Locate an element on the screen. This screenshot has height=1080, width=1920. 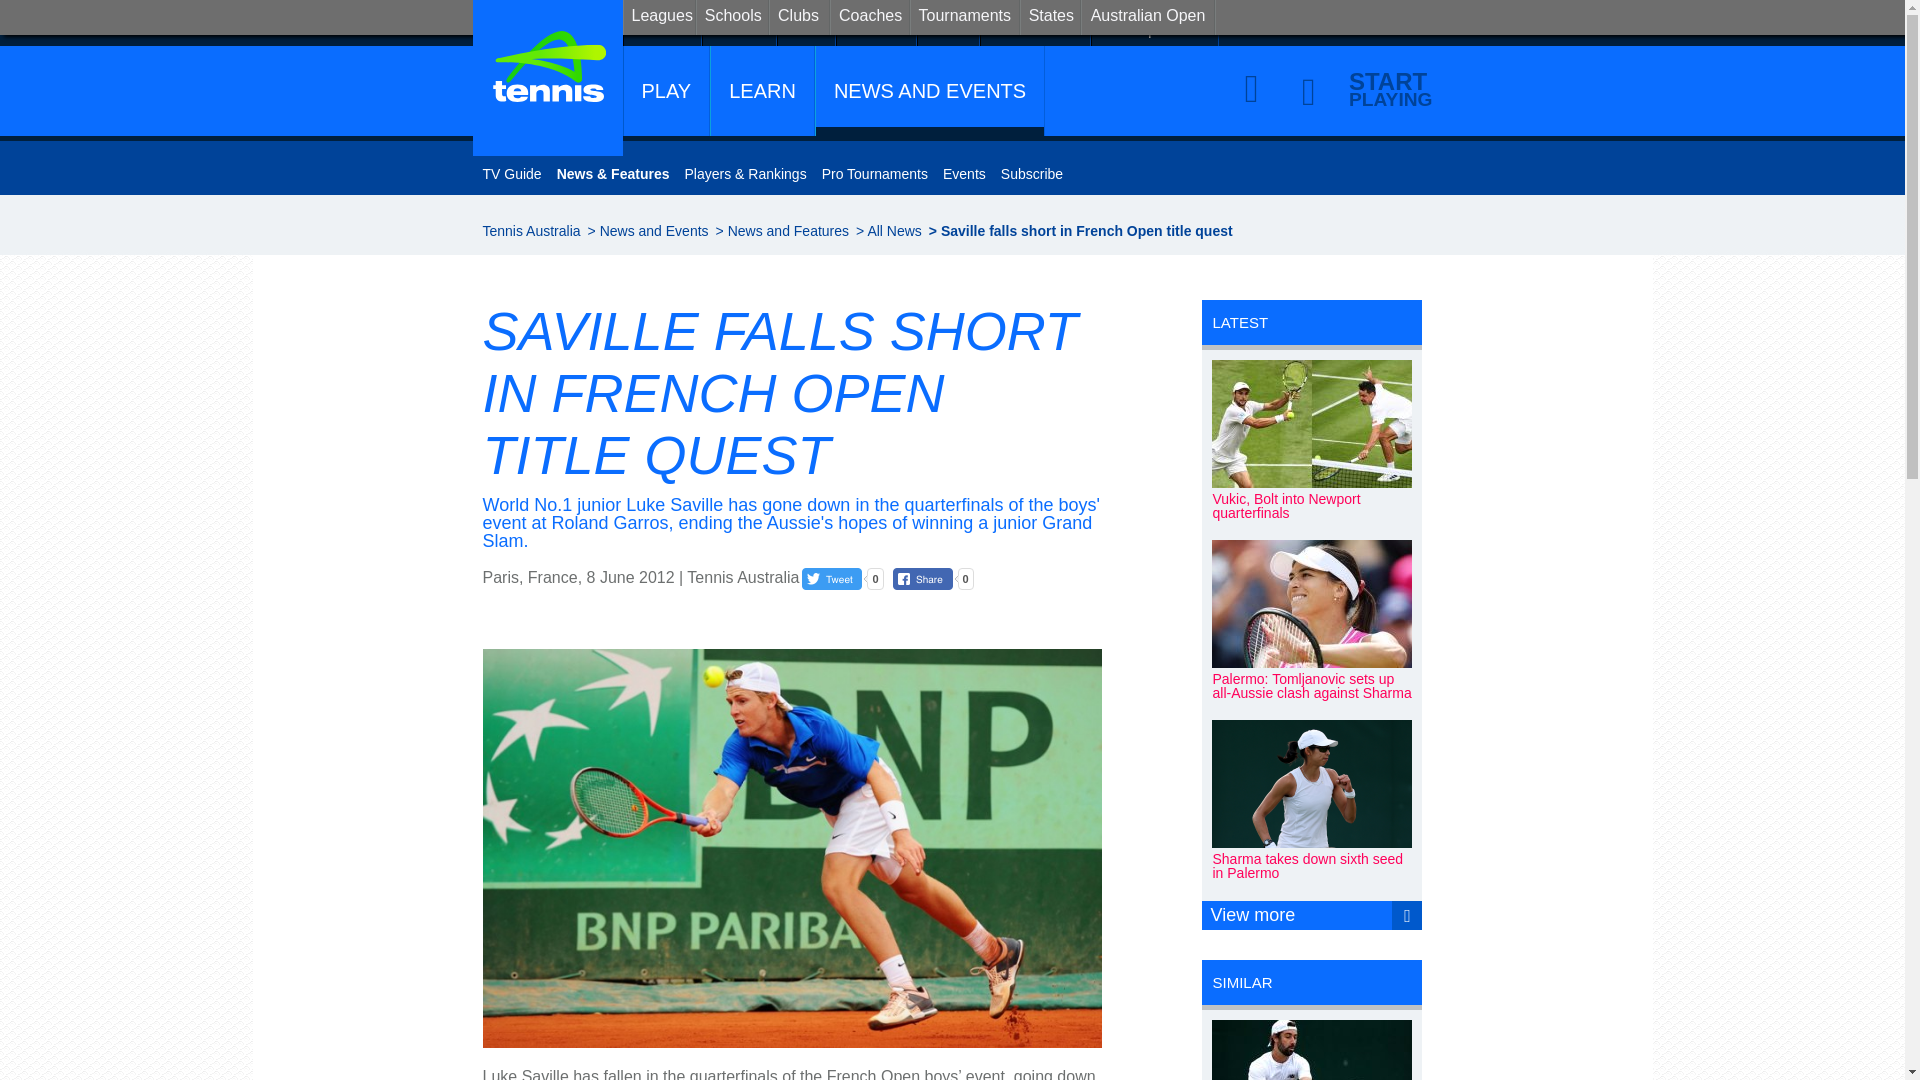
Australian Open is located at coordinates (1156, 23).